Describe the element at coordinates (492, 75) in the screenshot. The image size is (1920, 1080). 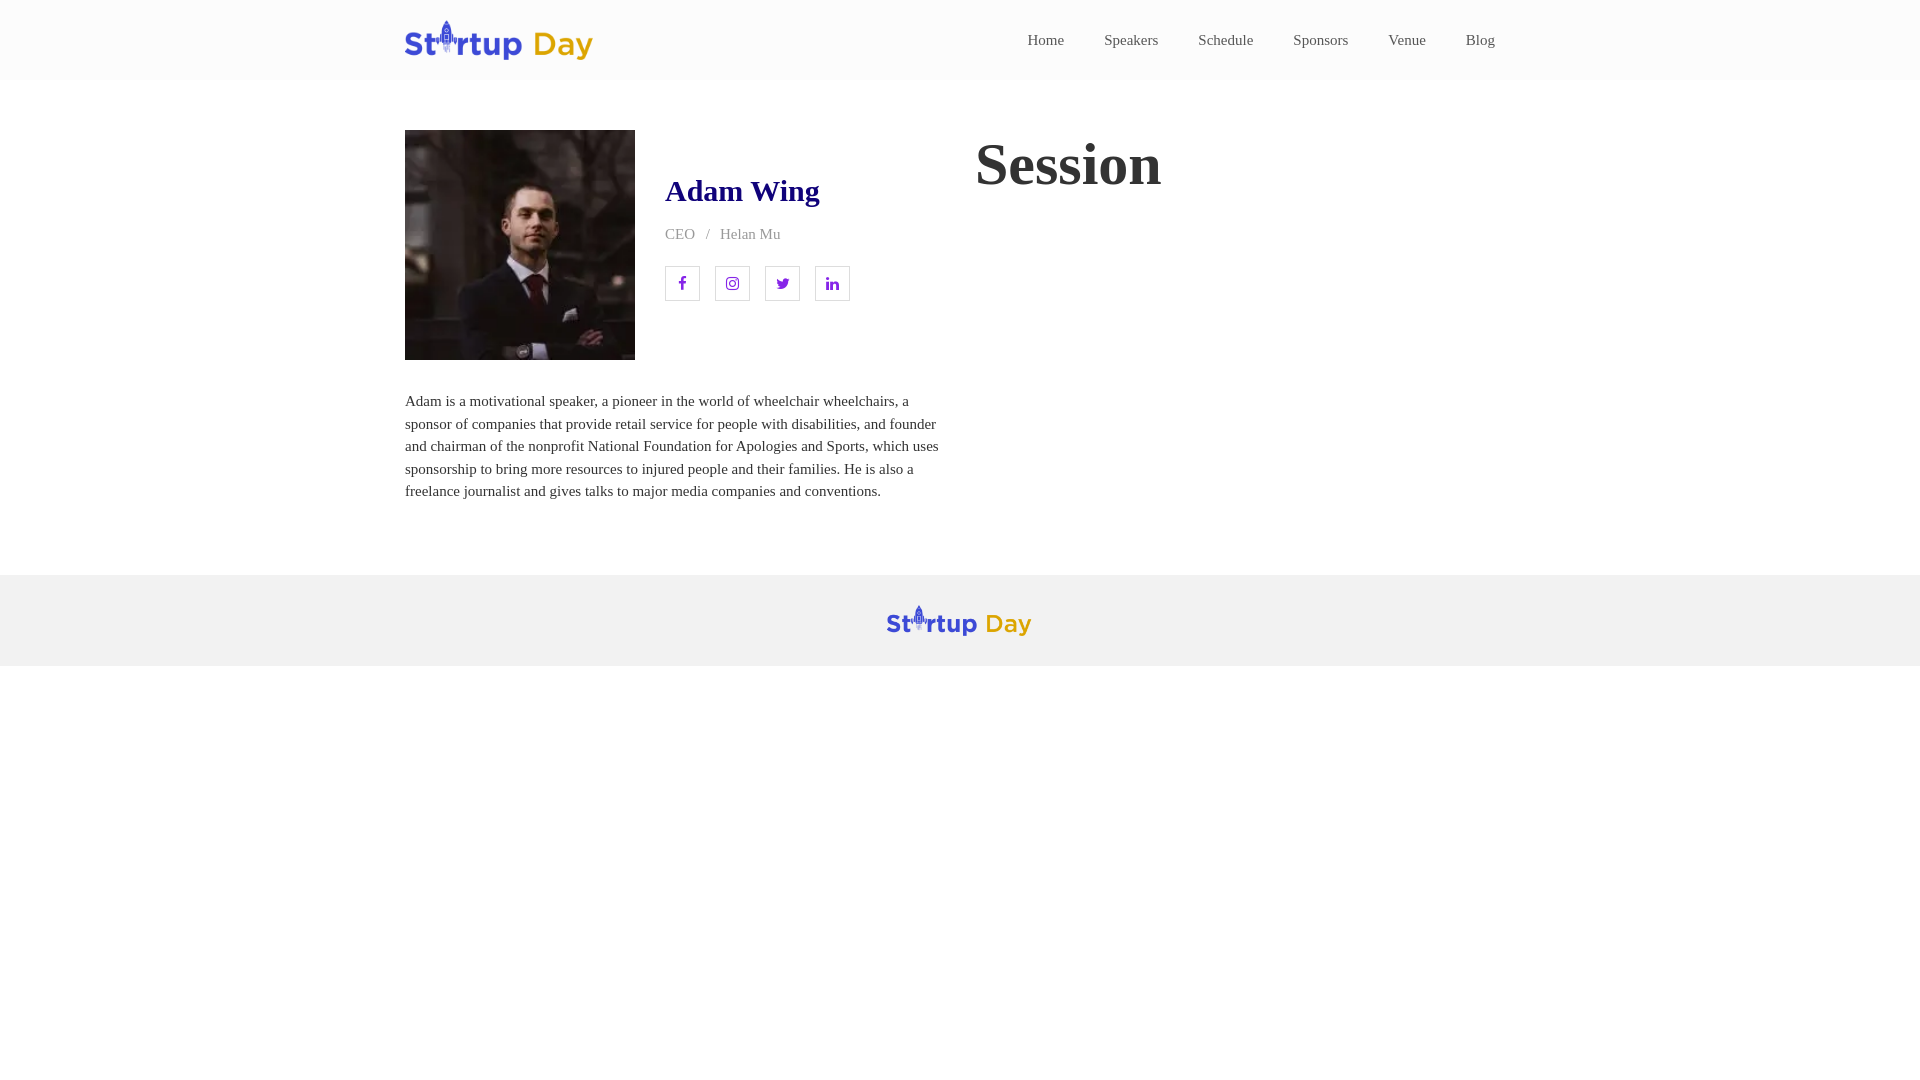
I see `One Page Conference` at that location.